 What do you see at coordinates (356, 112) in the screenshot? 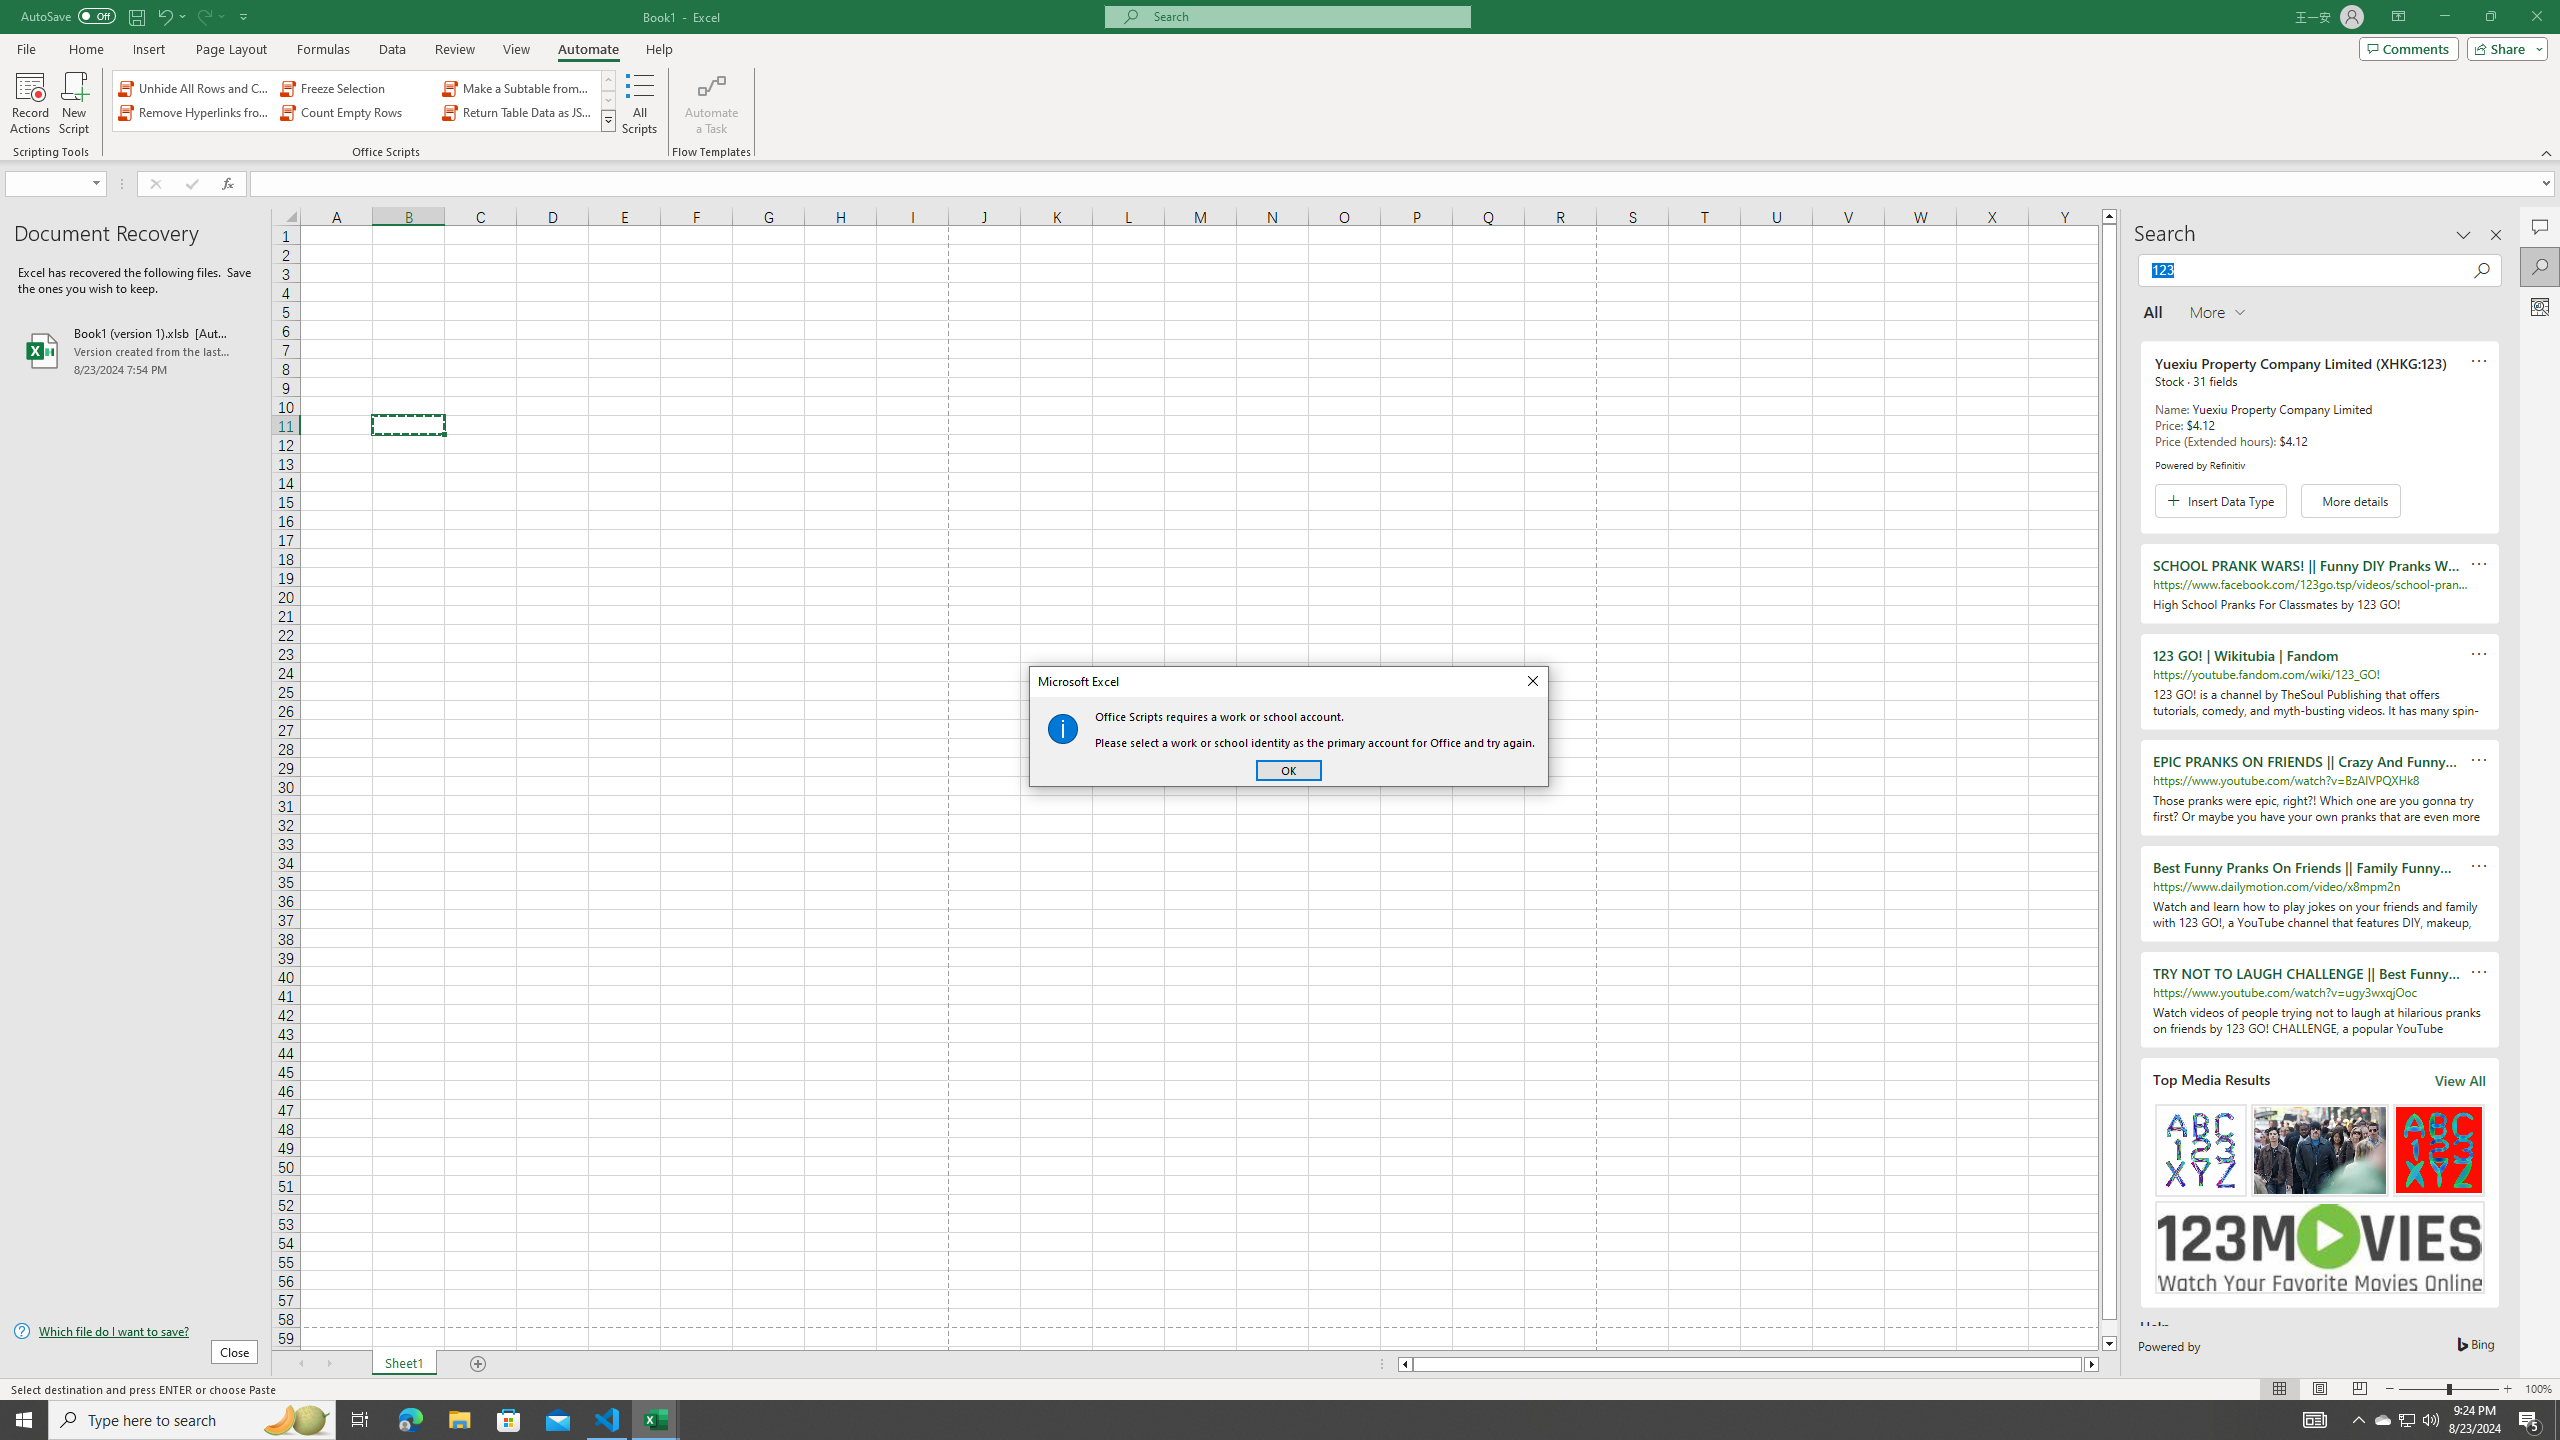
I see `Count Empty Rows` at bounding box center [356, 112].